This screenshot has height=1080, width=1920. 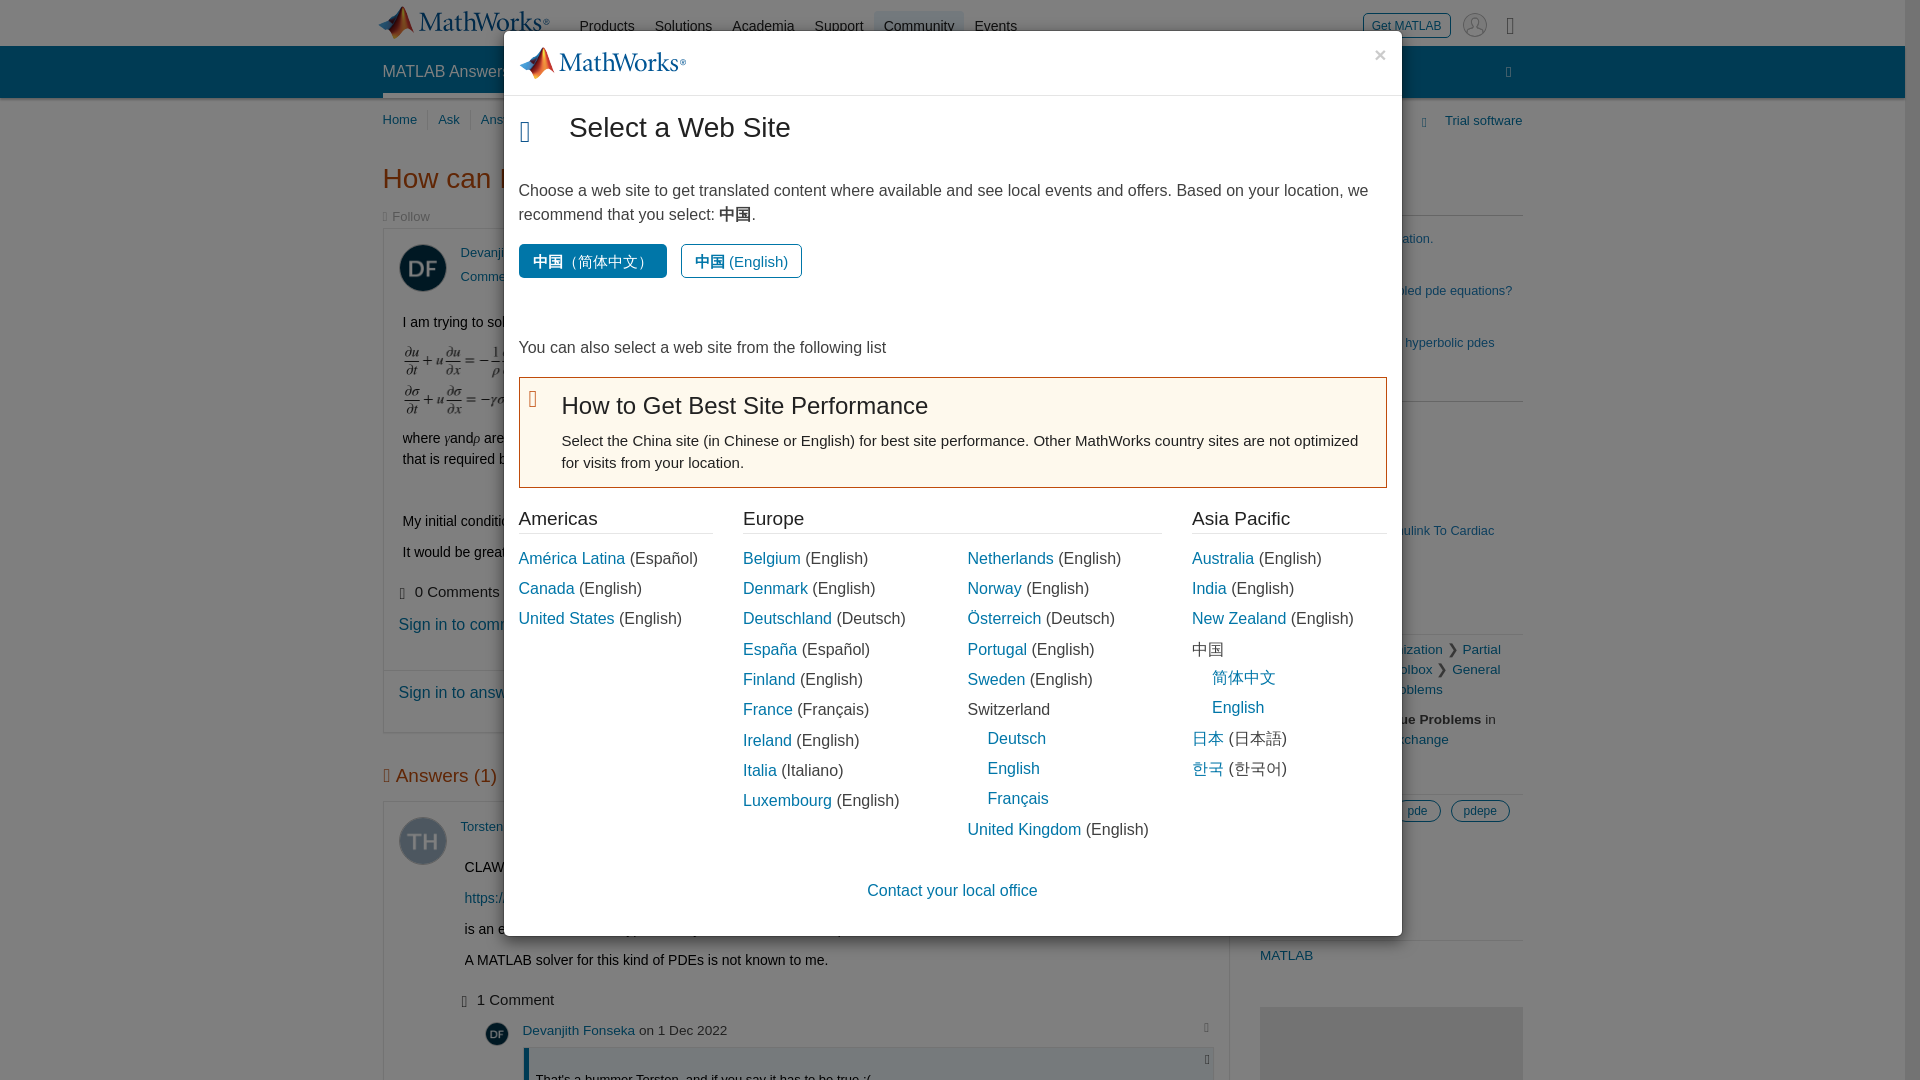 What do you see at coordinates (1196, 254) in the screenshot?
I see `Direct link to this question` at bounding box center [1196, 254].